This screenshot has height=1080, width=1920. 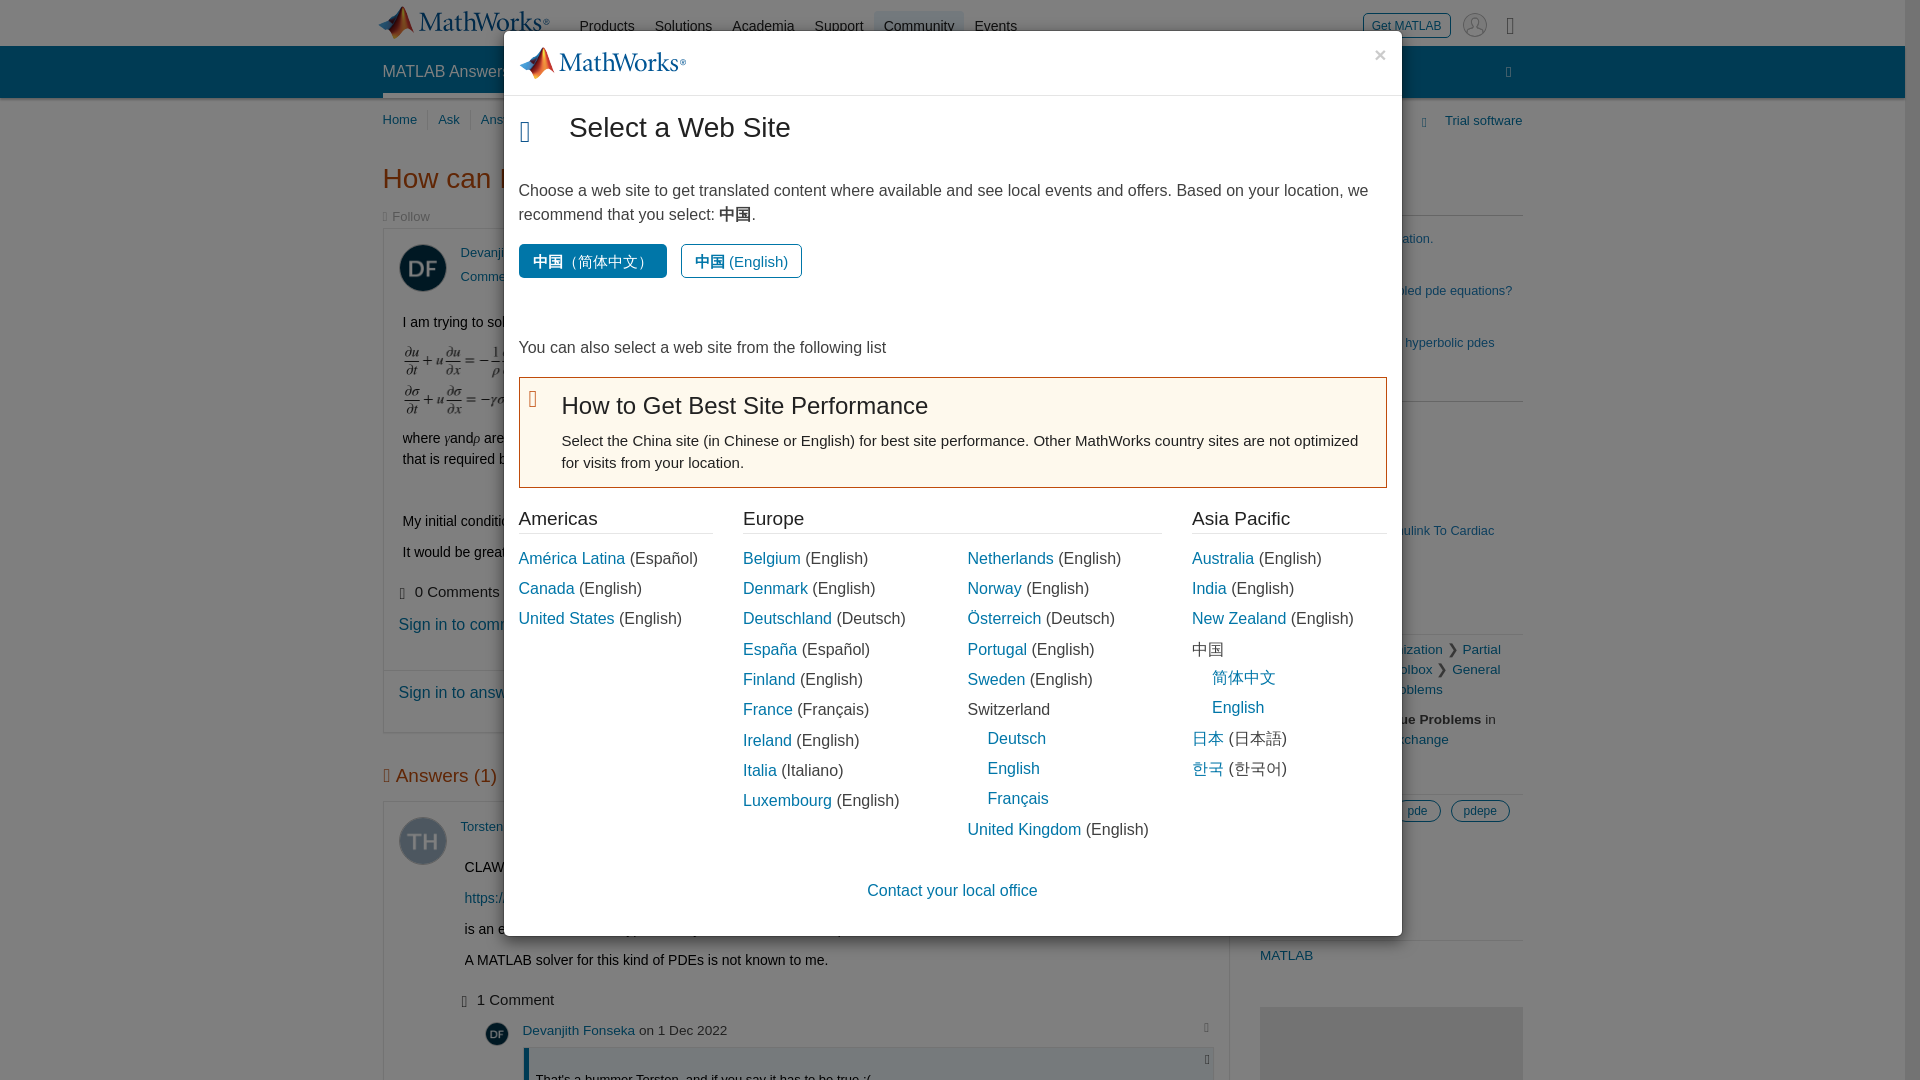 What do you see at coordinates (1196, 254) in the screenshot?
I see `Direct link to this question` at bounding box center [1196, 254].